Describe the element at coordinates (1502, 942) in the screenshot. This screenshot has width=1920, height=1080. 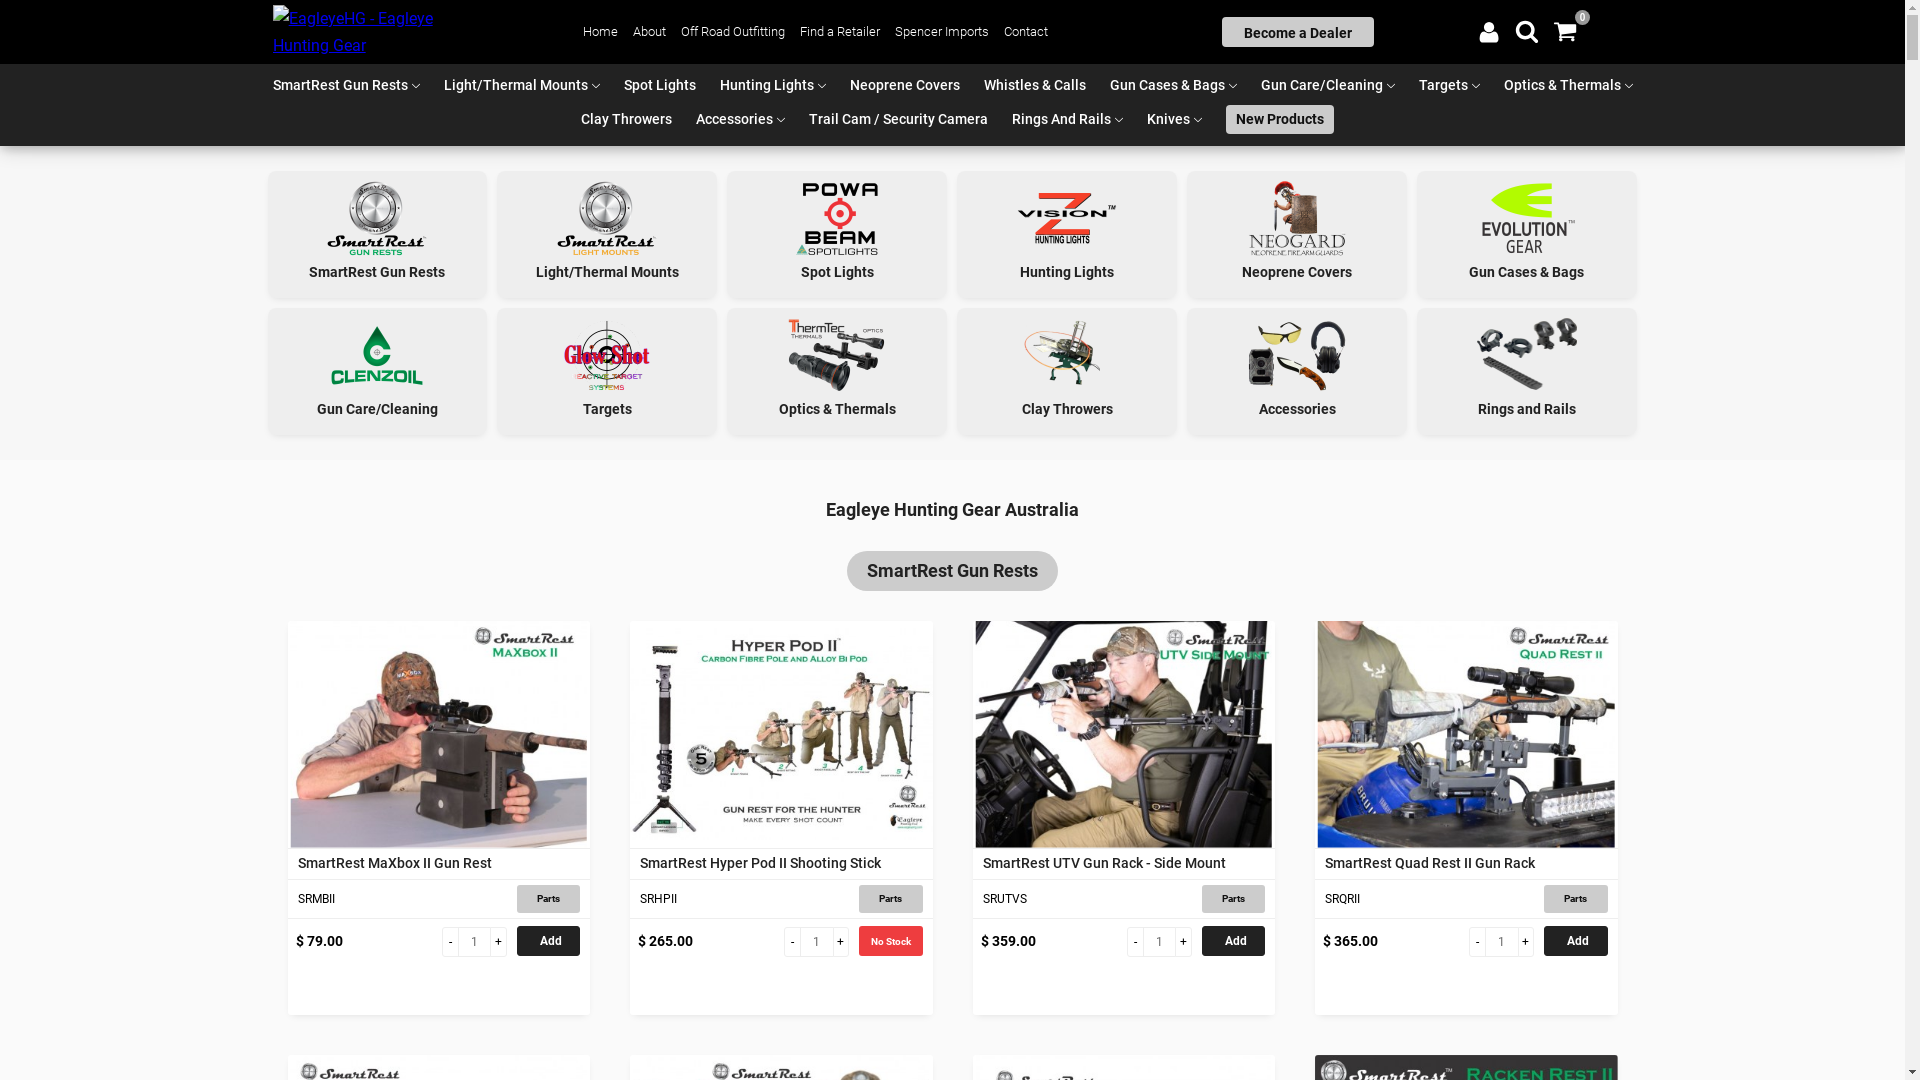
I see `1` at that location.